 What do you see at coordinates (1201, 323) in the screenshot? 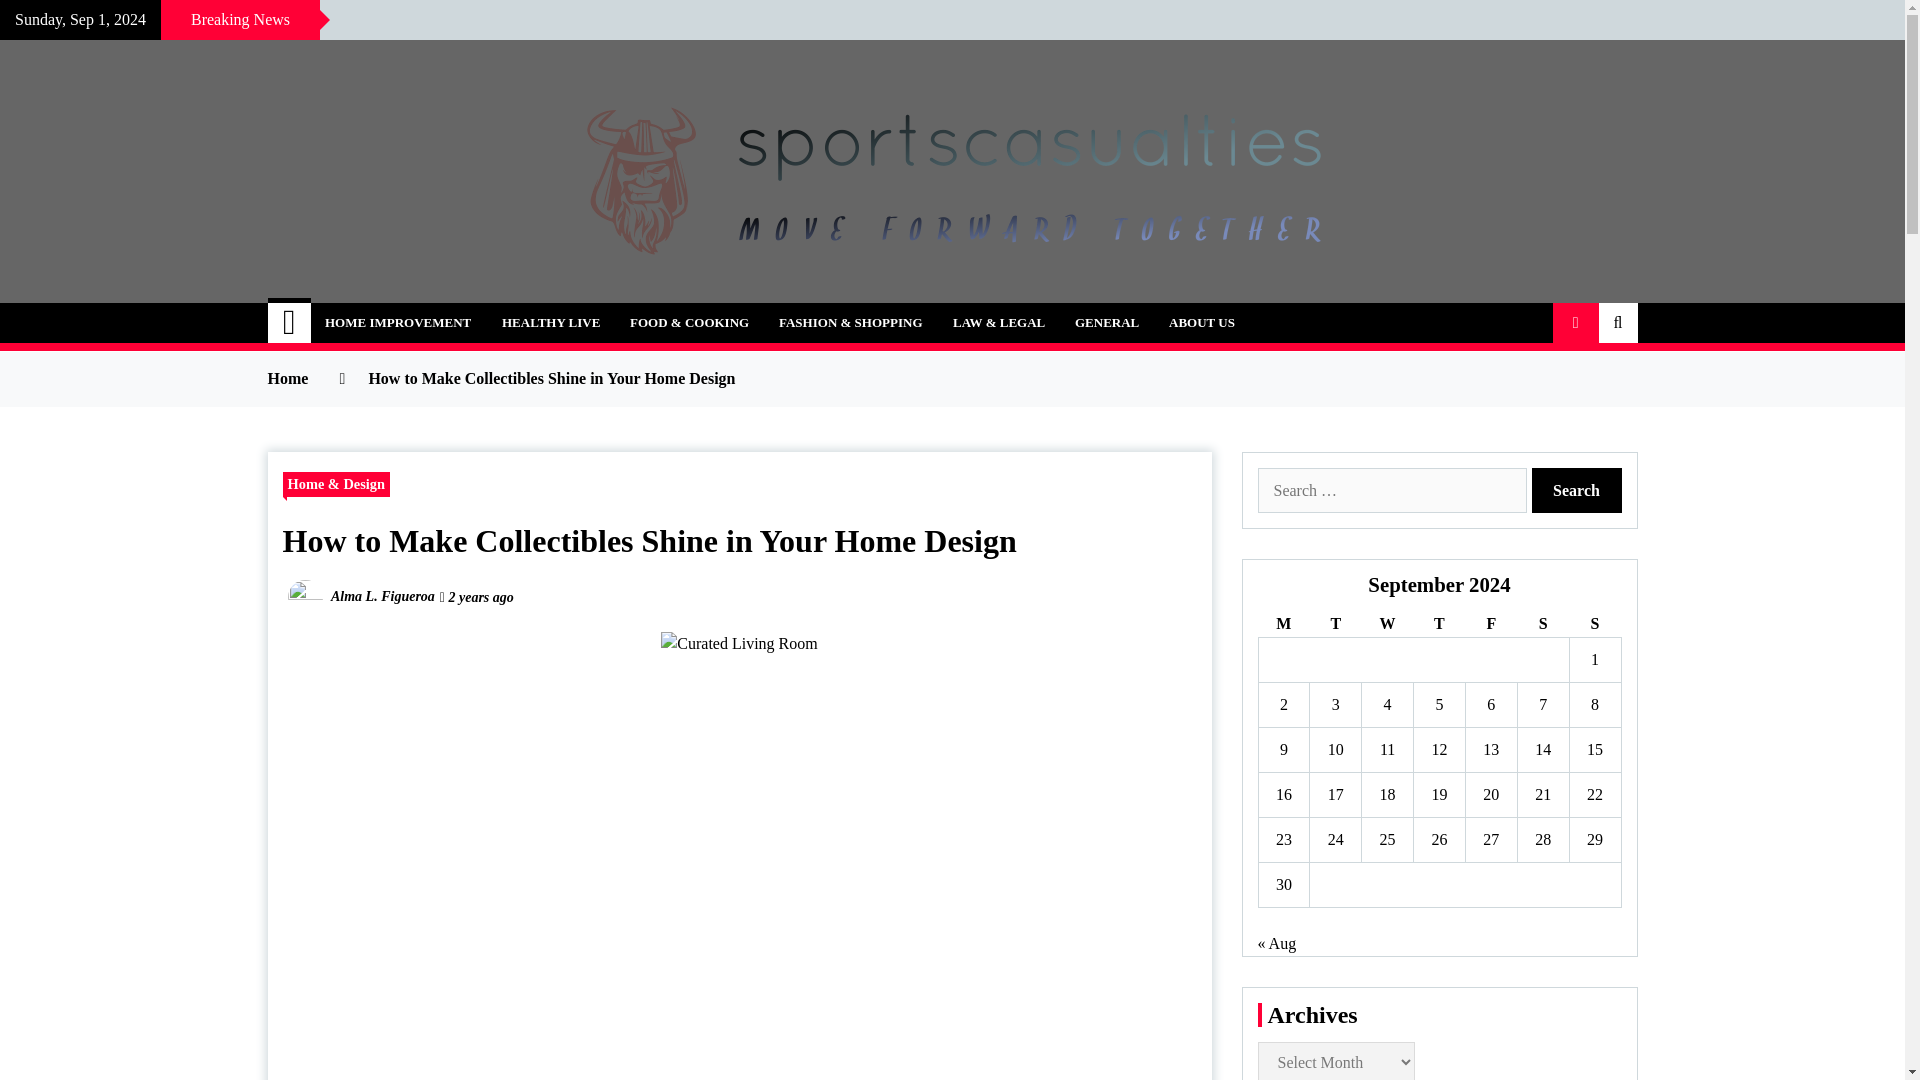
I see `ABOUT US` at bounding box center [1201, 323].